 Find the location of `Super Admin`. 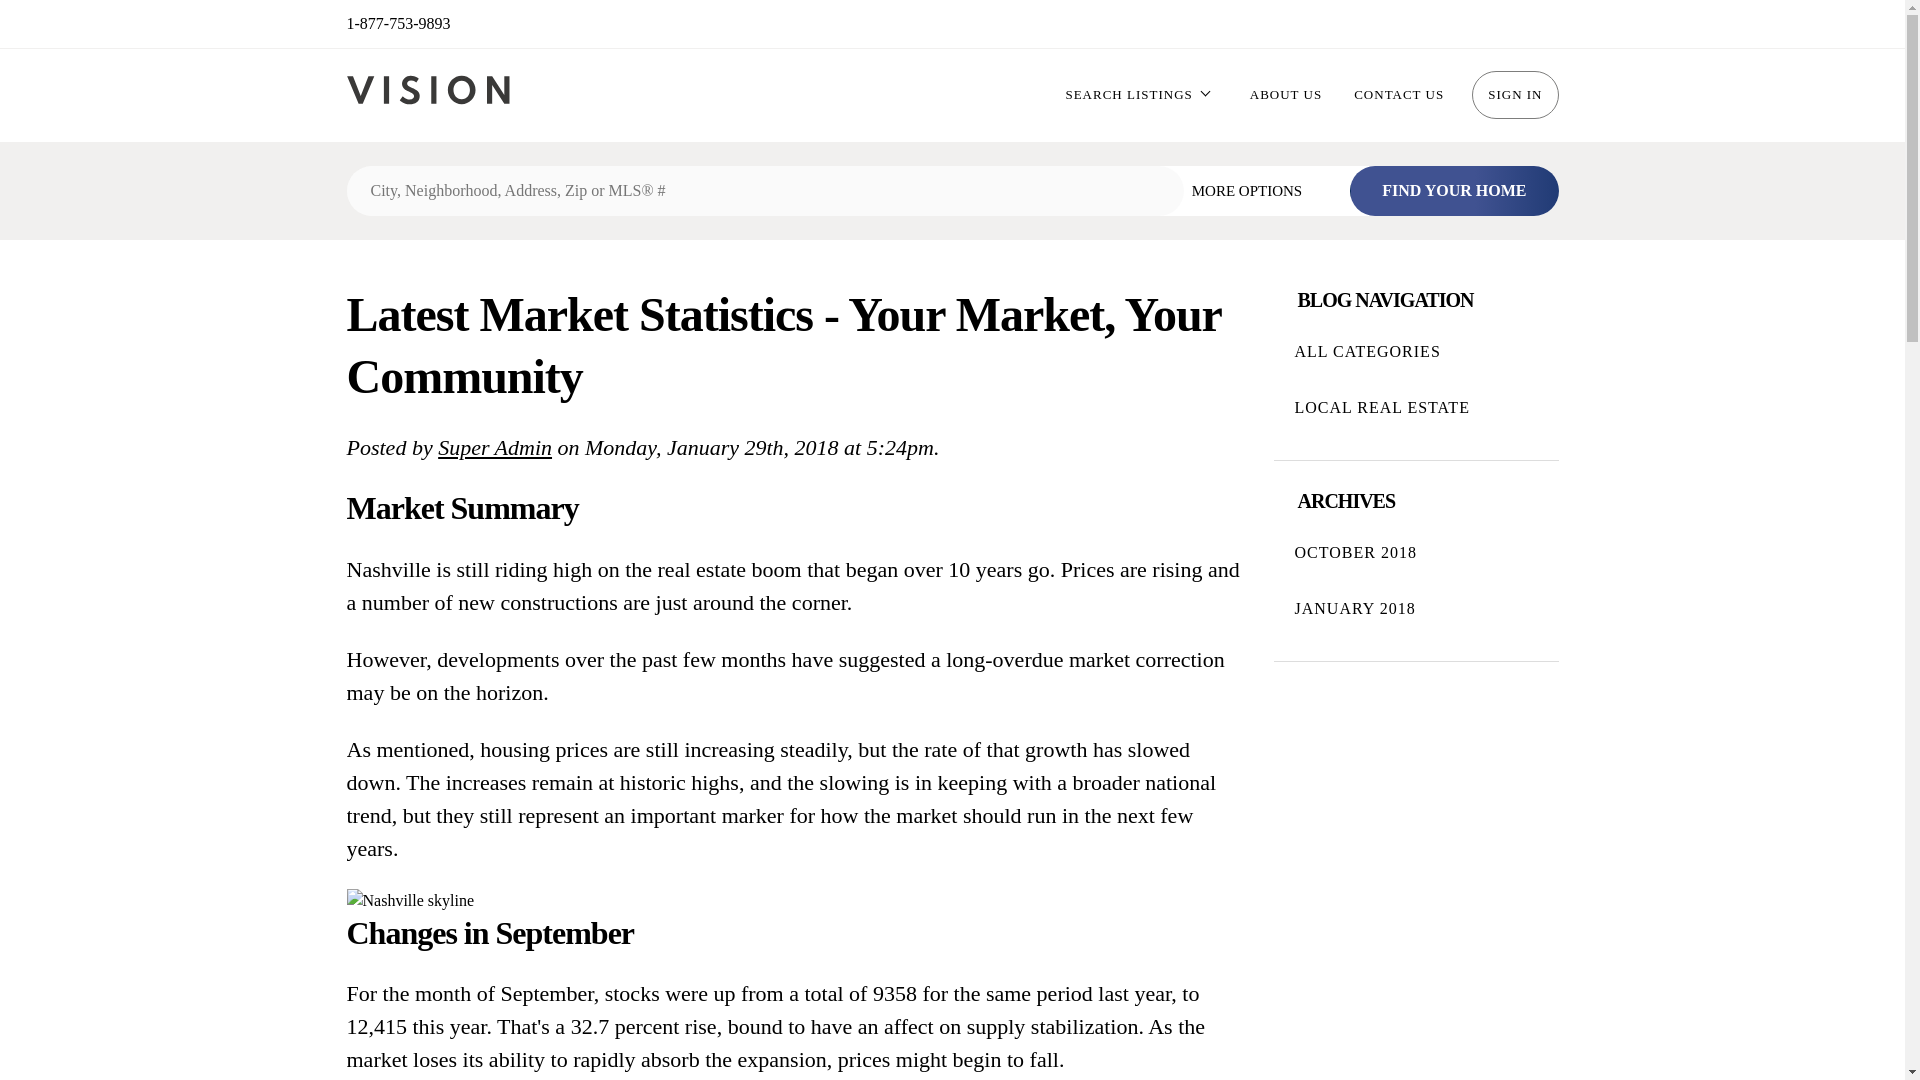

Super Admin is located at coordinates (494, 448).